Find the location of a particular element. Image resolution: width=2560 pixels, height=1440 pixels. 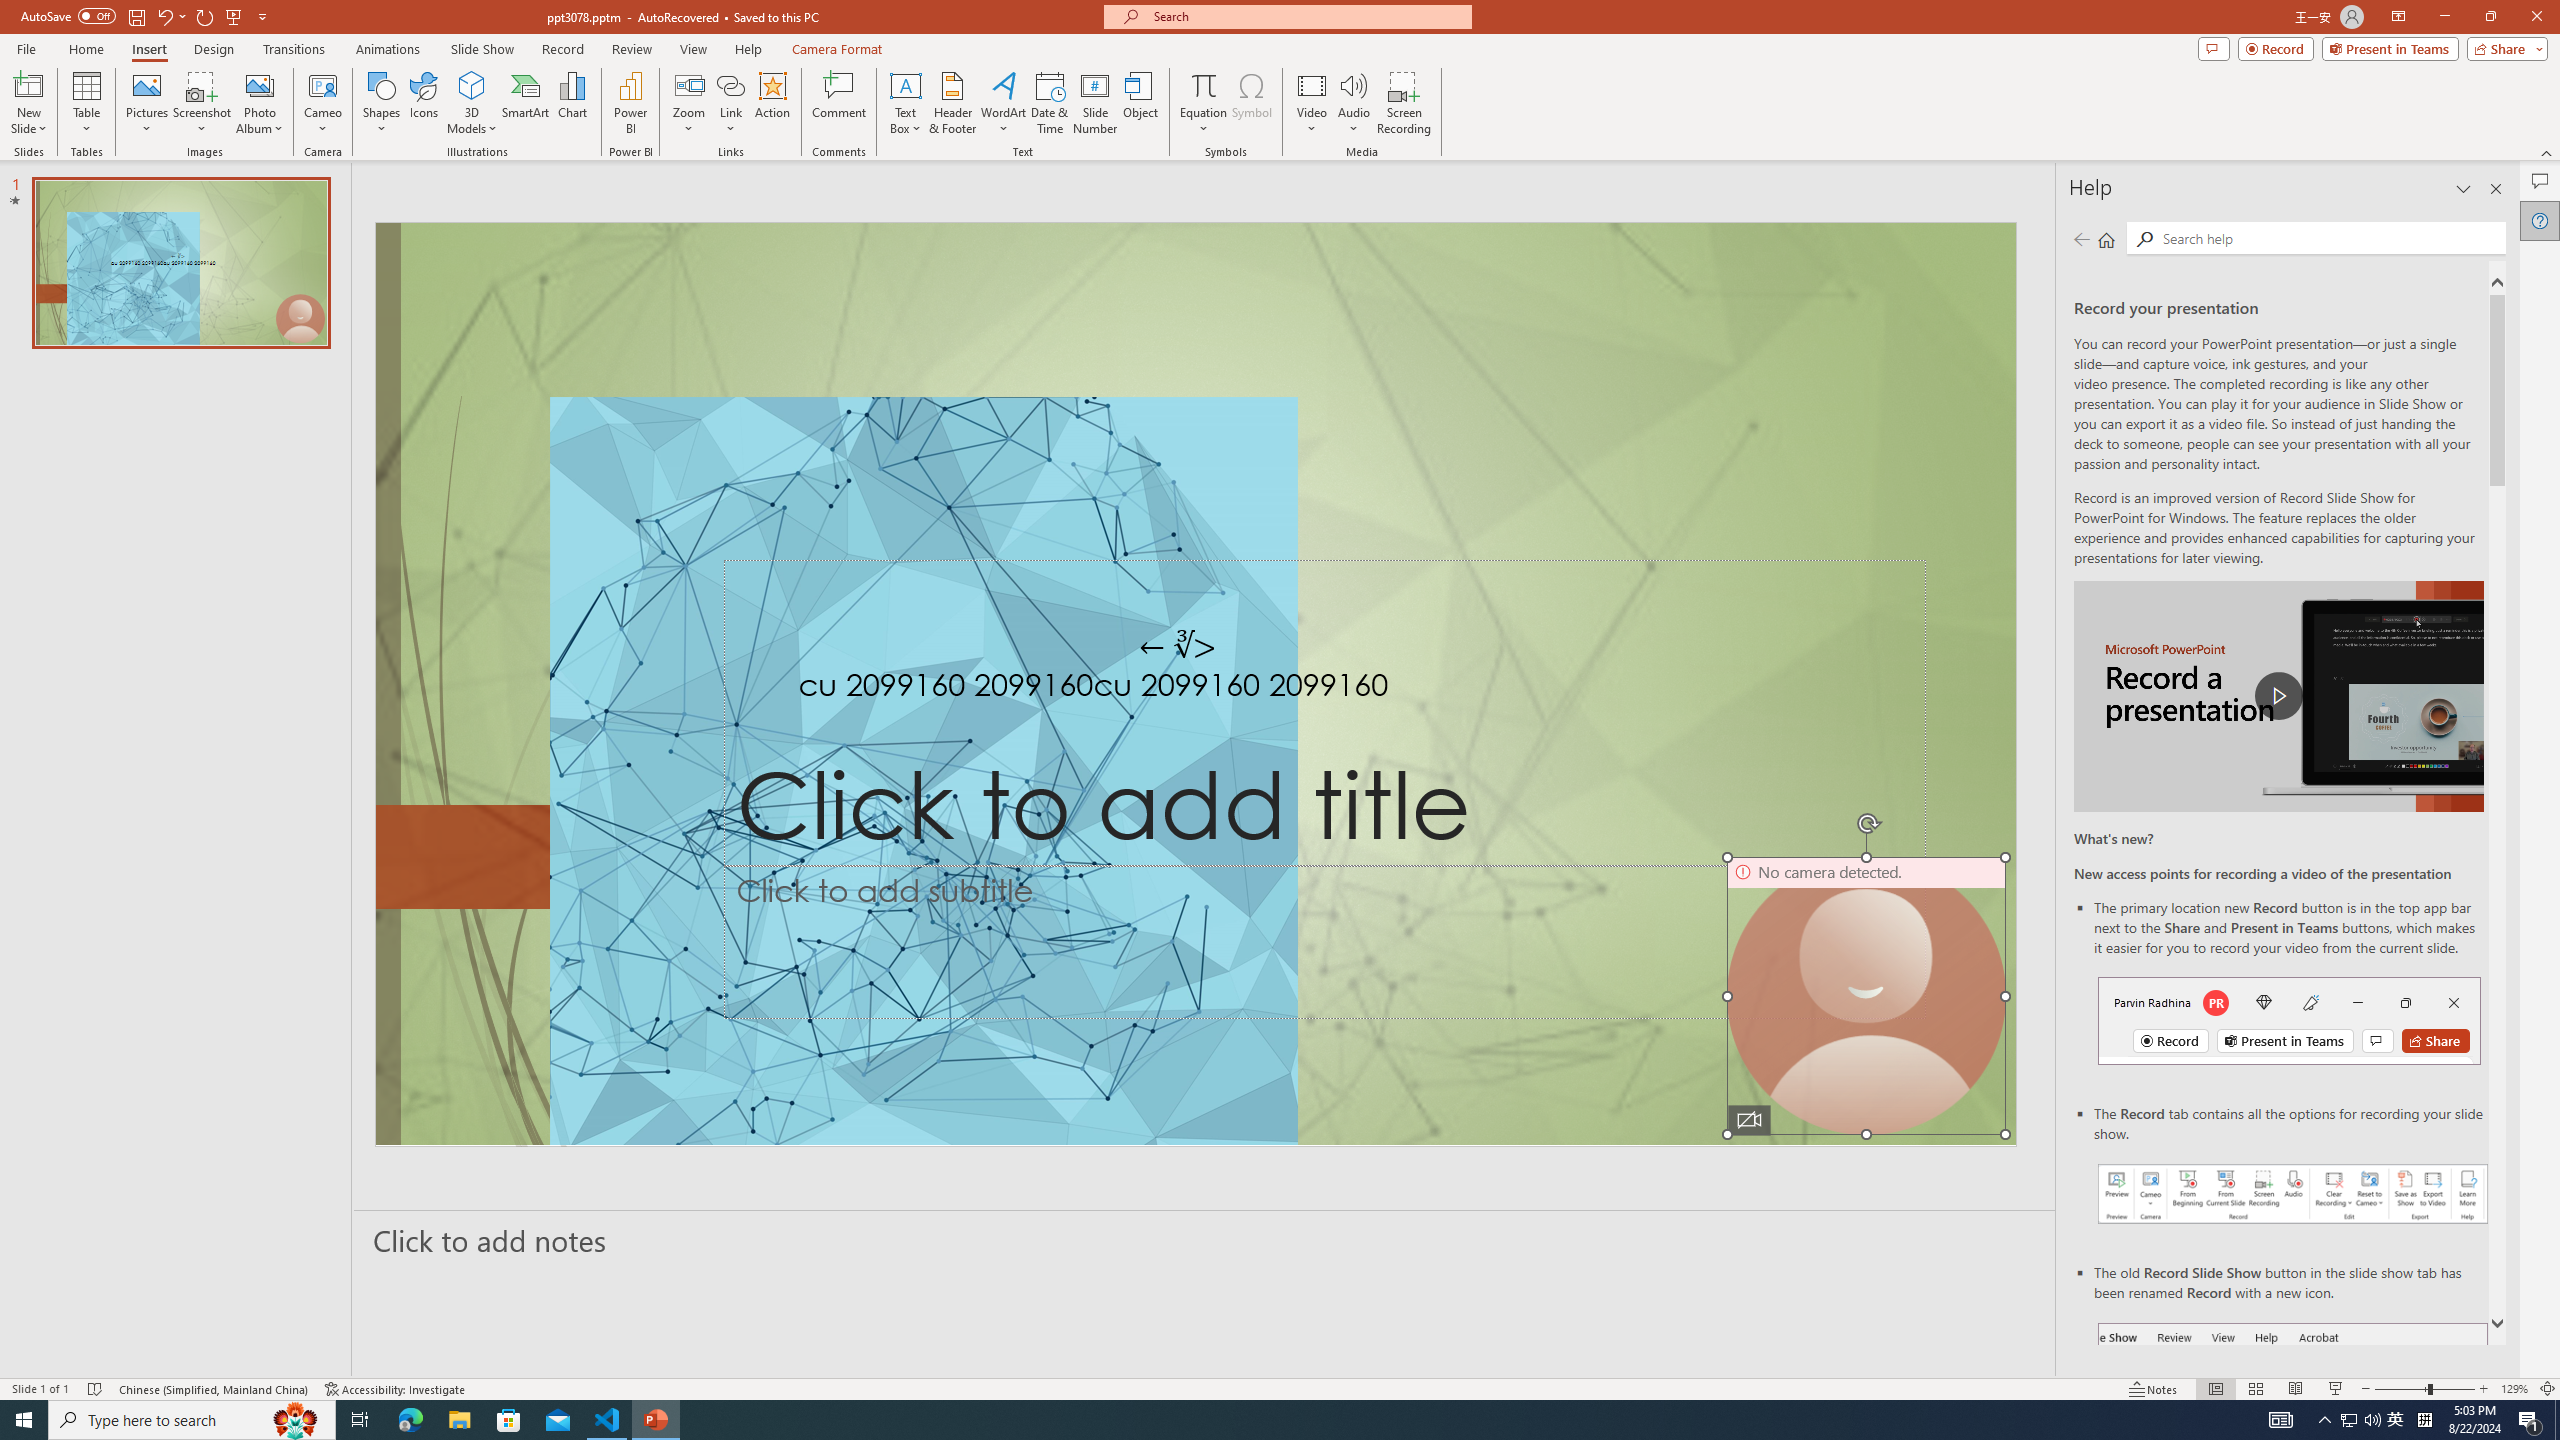

Symbol... is located at coordinates (1251, 103).